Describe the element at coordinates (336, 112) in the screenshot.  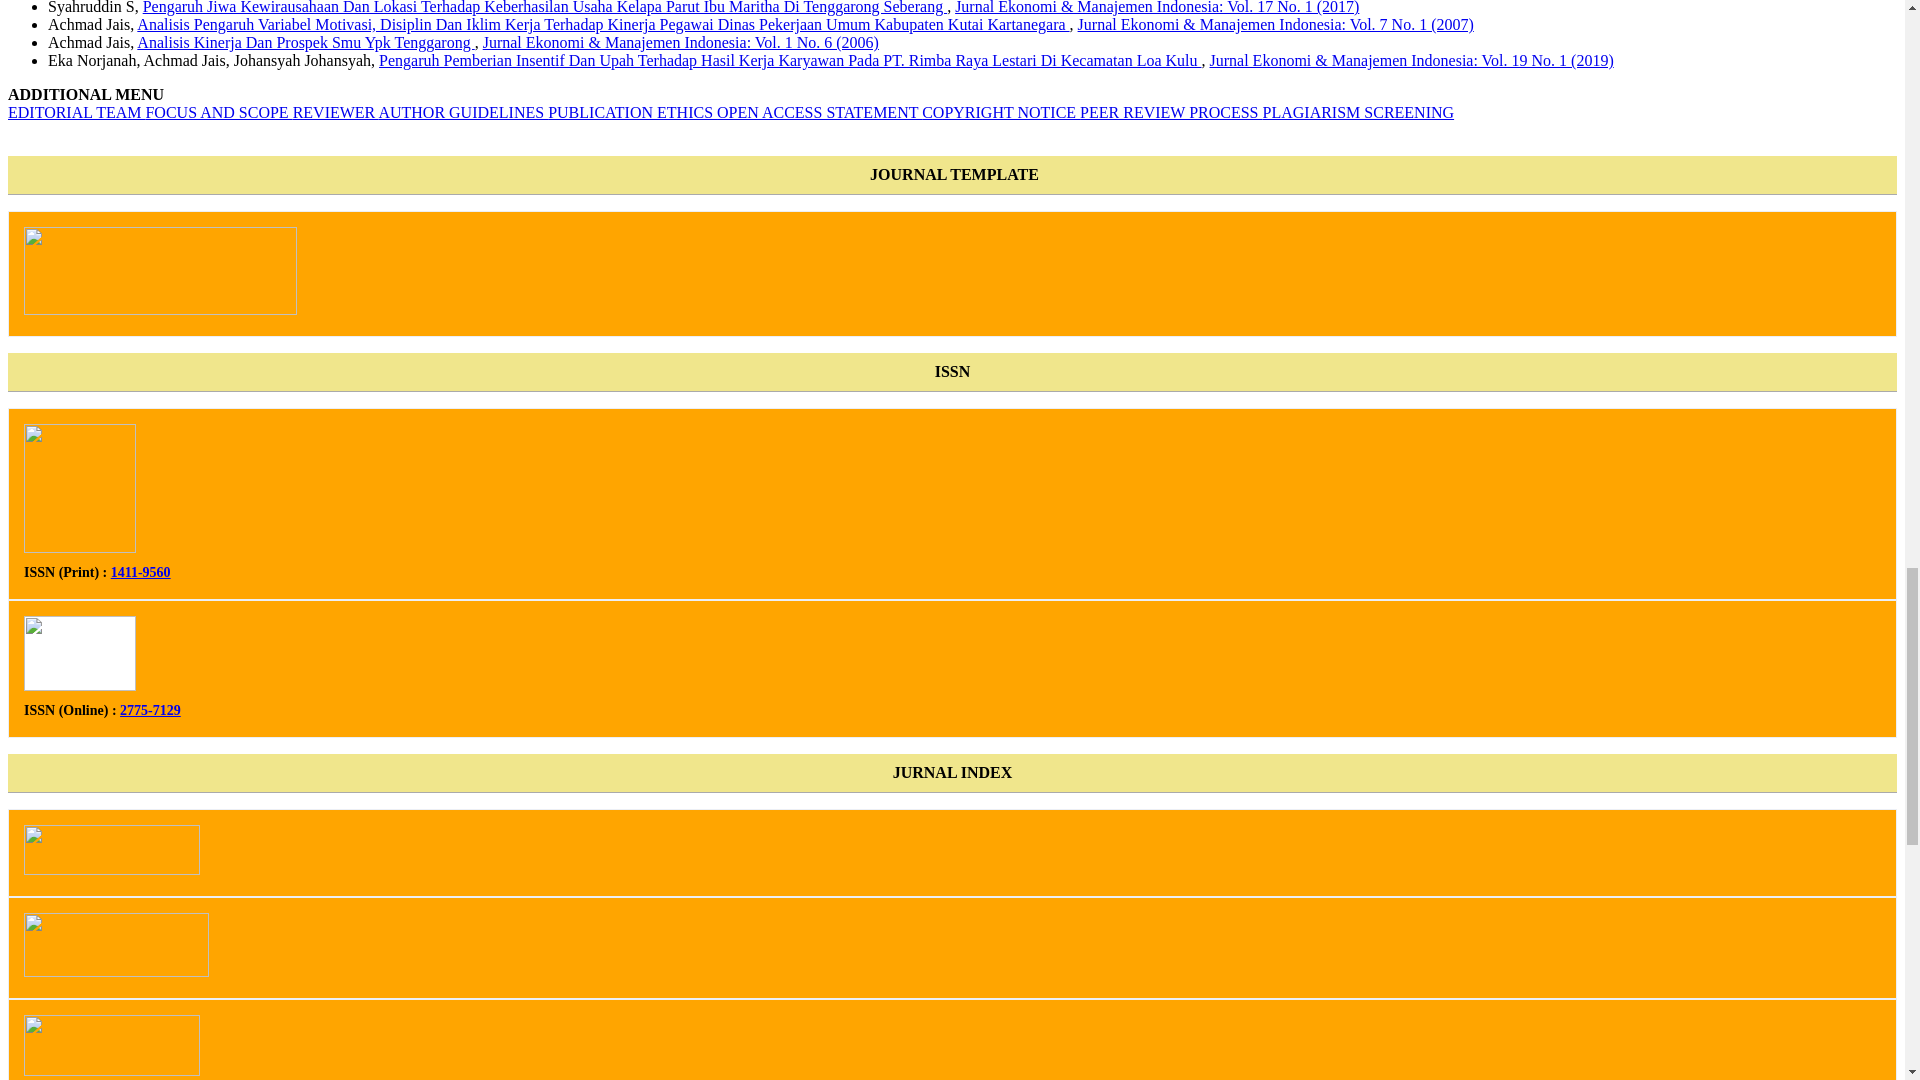
I see `REVIEWER` at that location.